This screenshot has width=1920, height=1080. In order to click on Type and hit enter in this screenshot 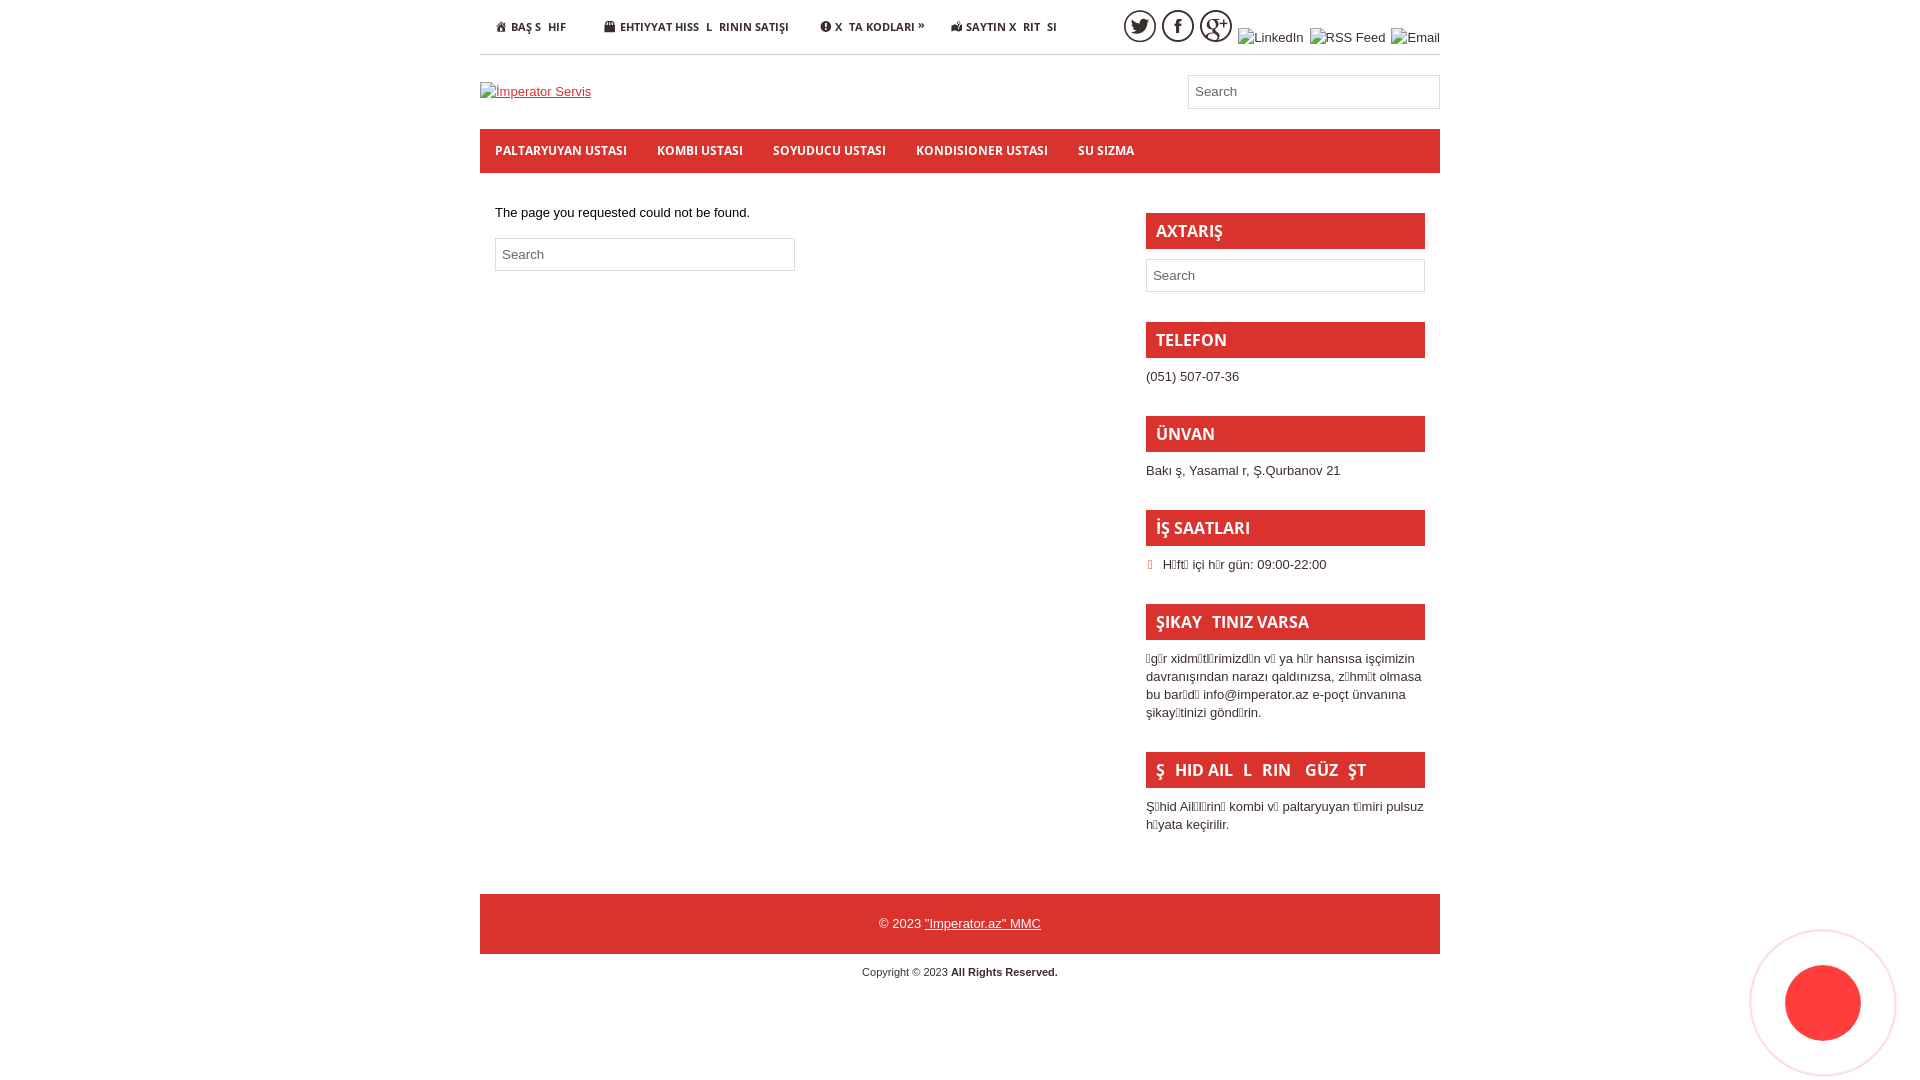, I will do `click(645, 255)`.